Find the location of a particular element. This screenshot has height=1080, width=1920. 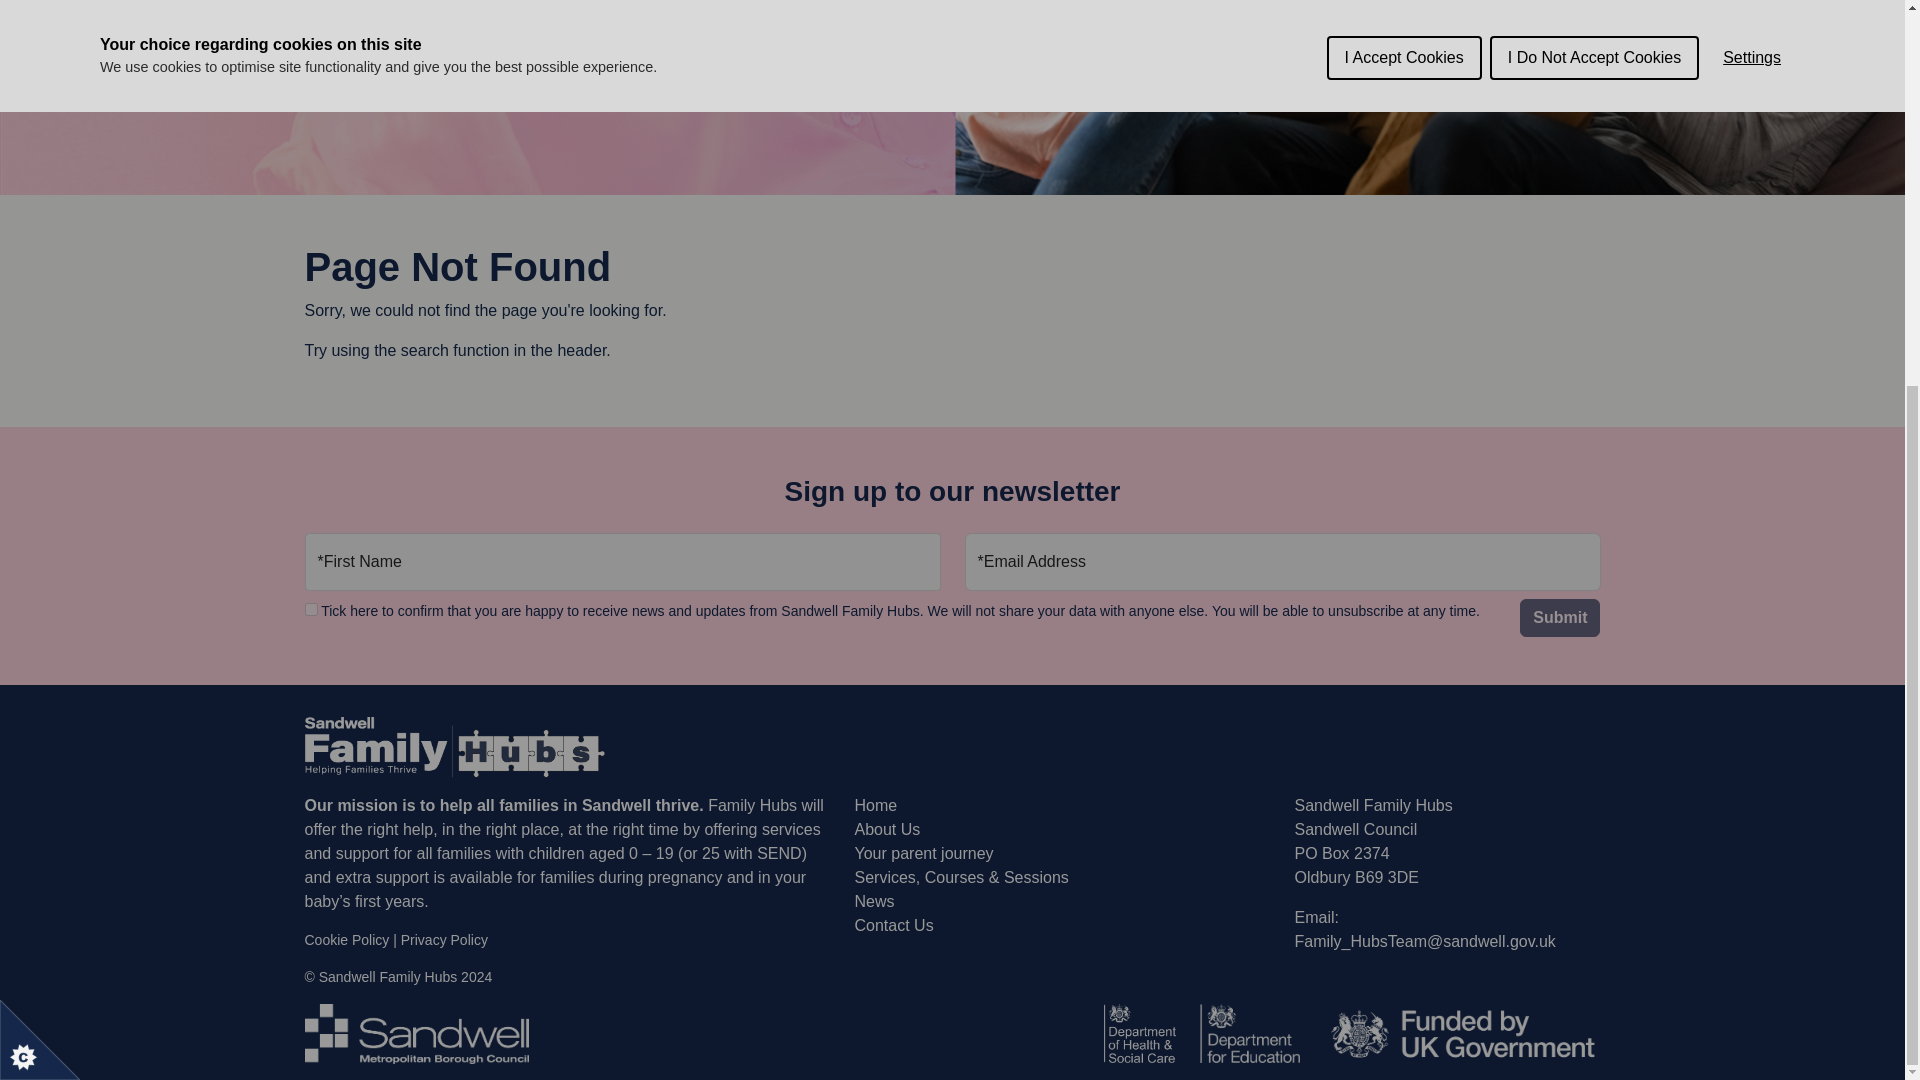

About Us is located at coordinates (886, 829).